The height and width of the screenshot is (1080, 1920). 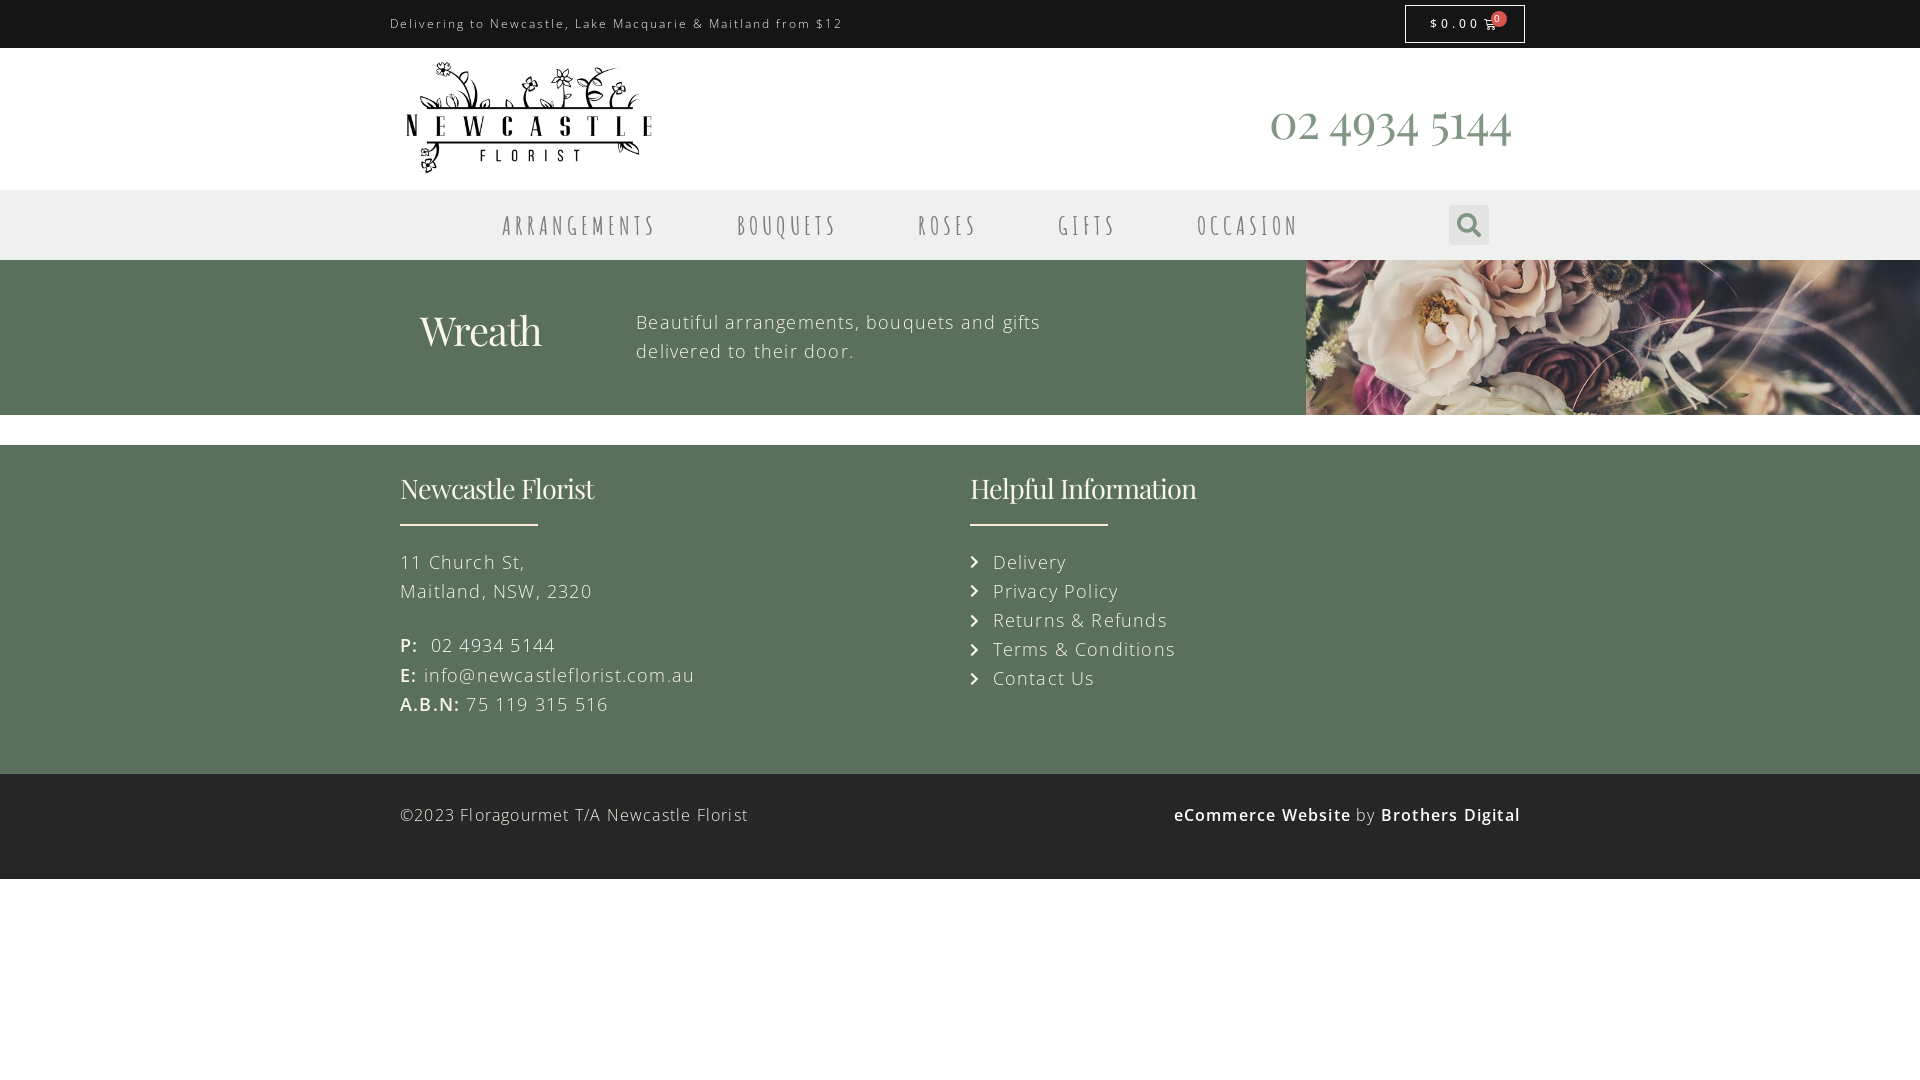 What do you see at coordinates (1390, 119) in the screenshot?
I see `02 4934 5144` at bounding box center [1390, 119].